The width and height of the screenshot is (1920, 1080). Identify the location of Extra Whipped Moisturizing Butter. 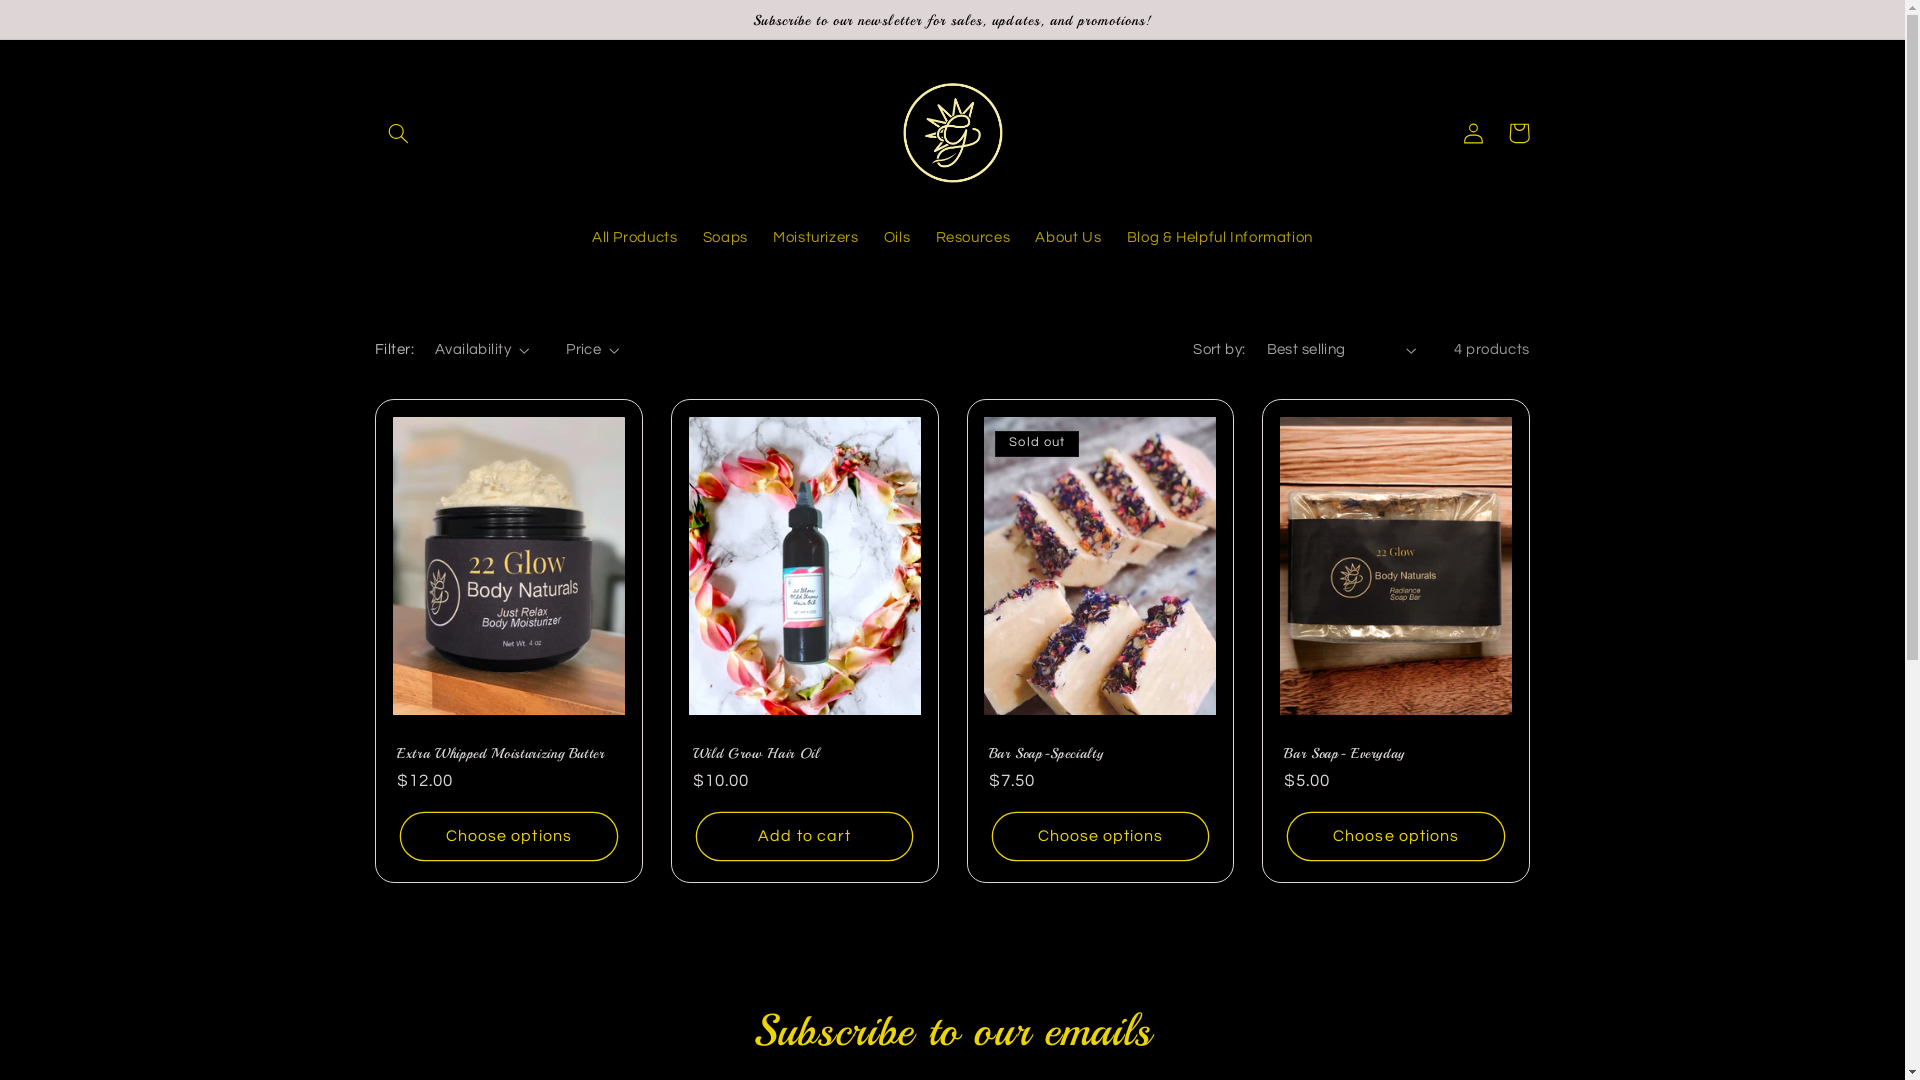
(509, 753).